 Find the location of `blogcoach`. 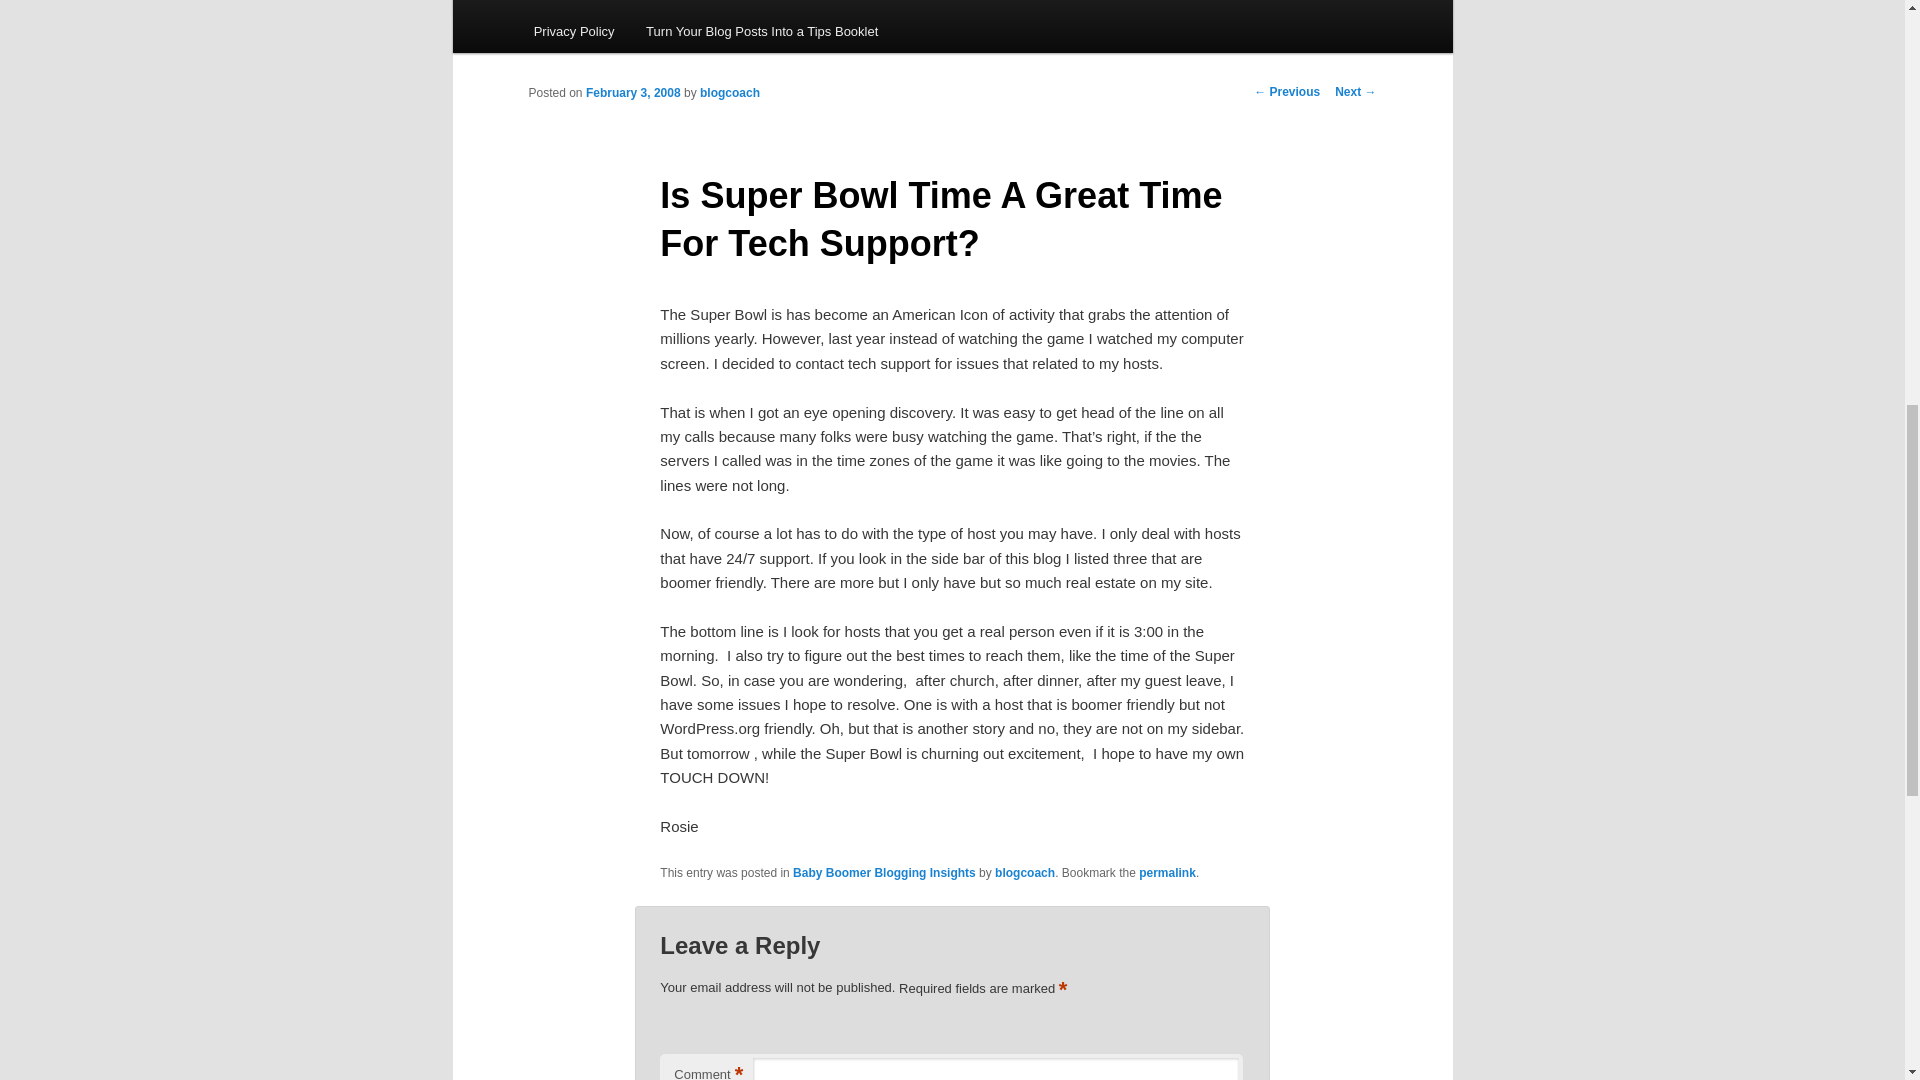

blogcoach is located at coordinates (730, 93).